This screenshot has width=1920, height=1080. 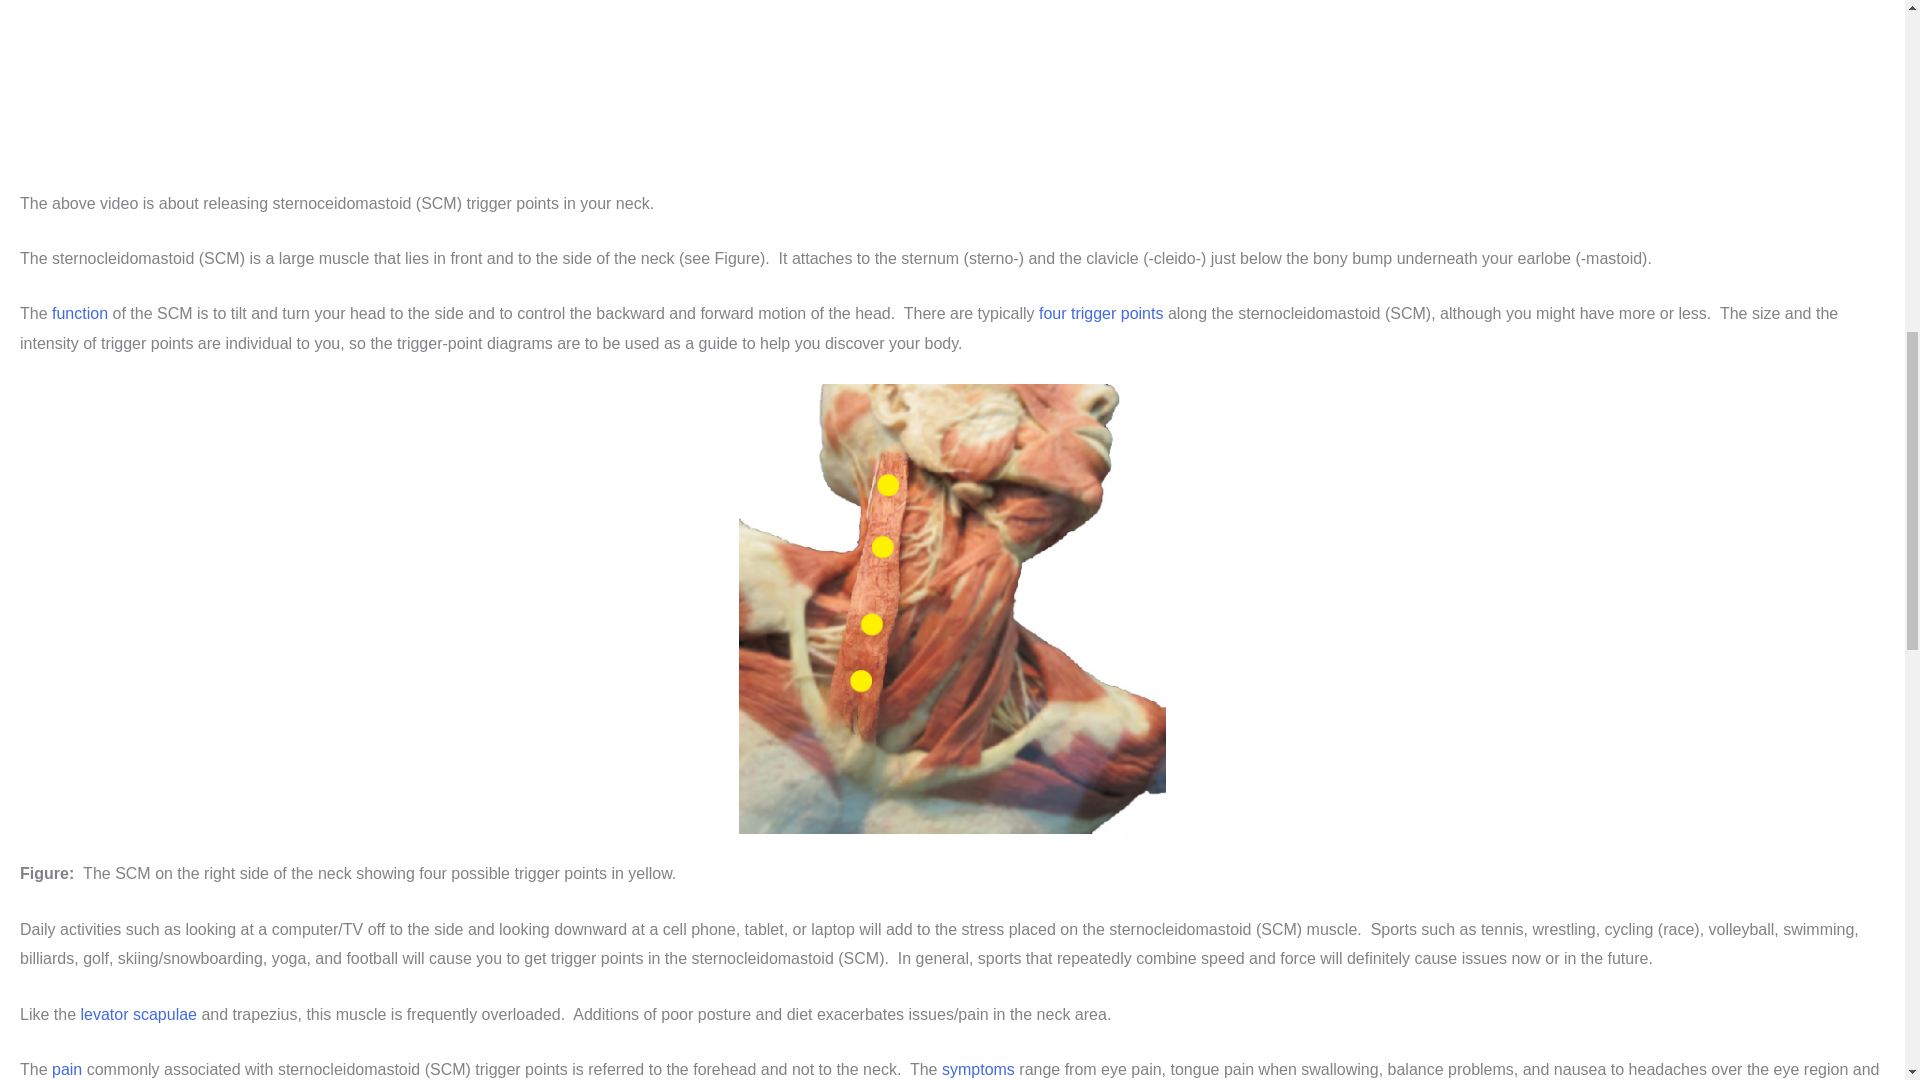 I want to click on four trigger points, so click(x=1100, y=312).